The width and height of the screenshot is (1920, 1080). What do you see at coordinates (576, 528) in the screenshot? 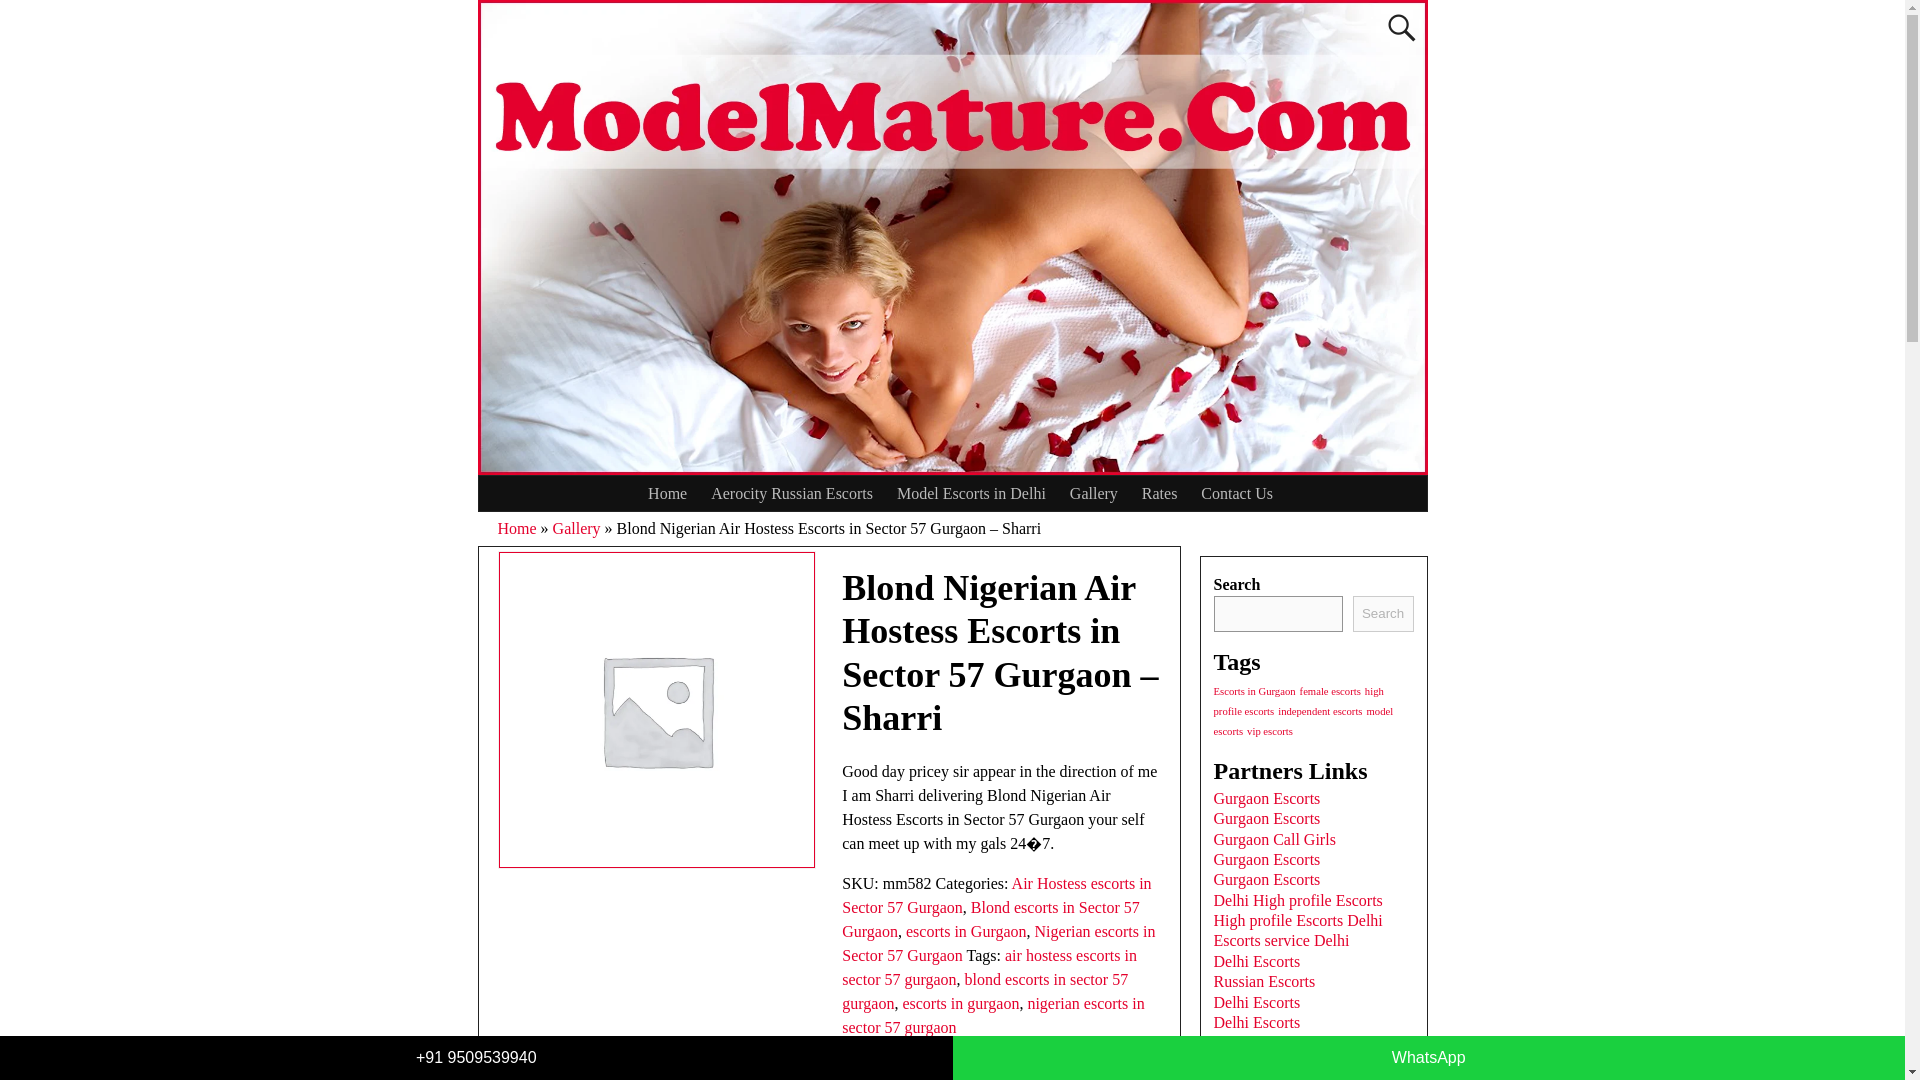
I see `Gallery` at bounding box center [576, 528].